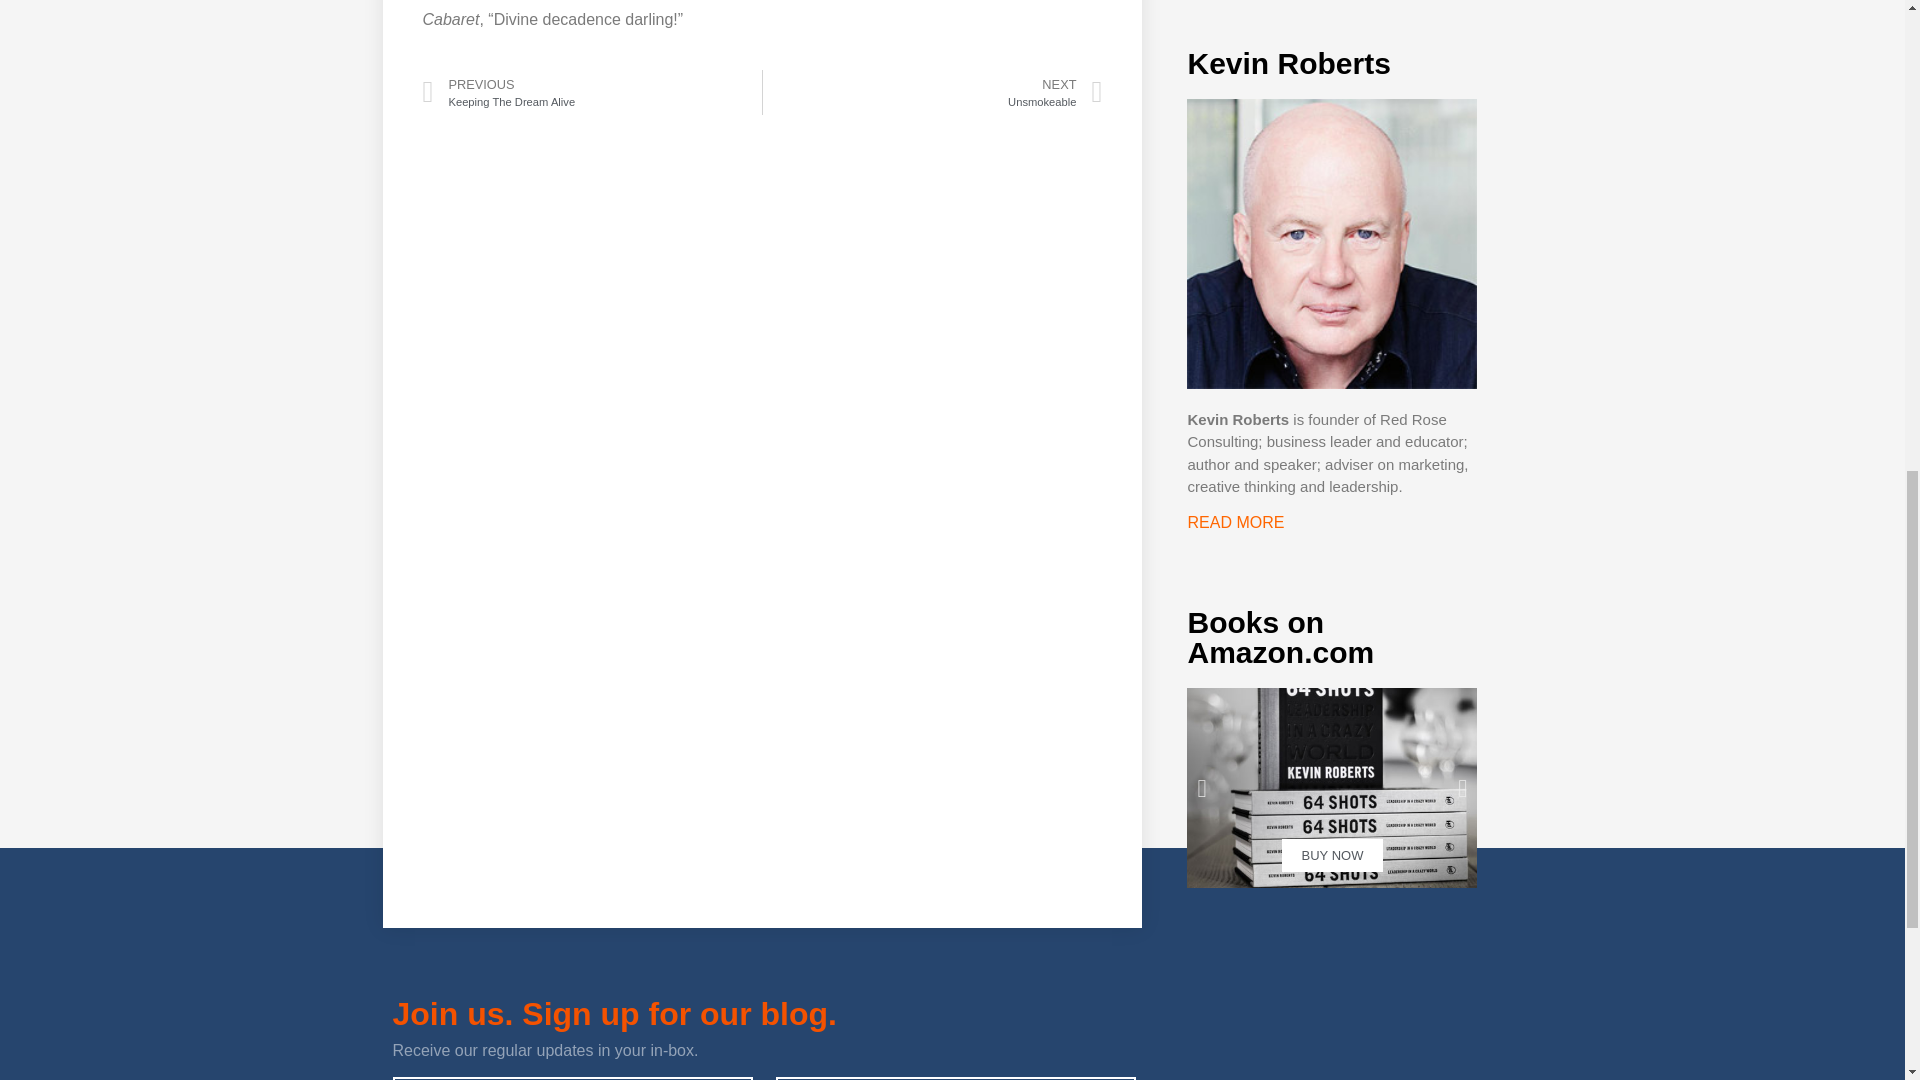  What do you see at coordinates (932, 92) in the screenshot?
I see `BUY NOW` at bounding box center [932, 92].